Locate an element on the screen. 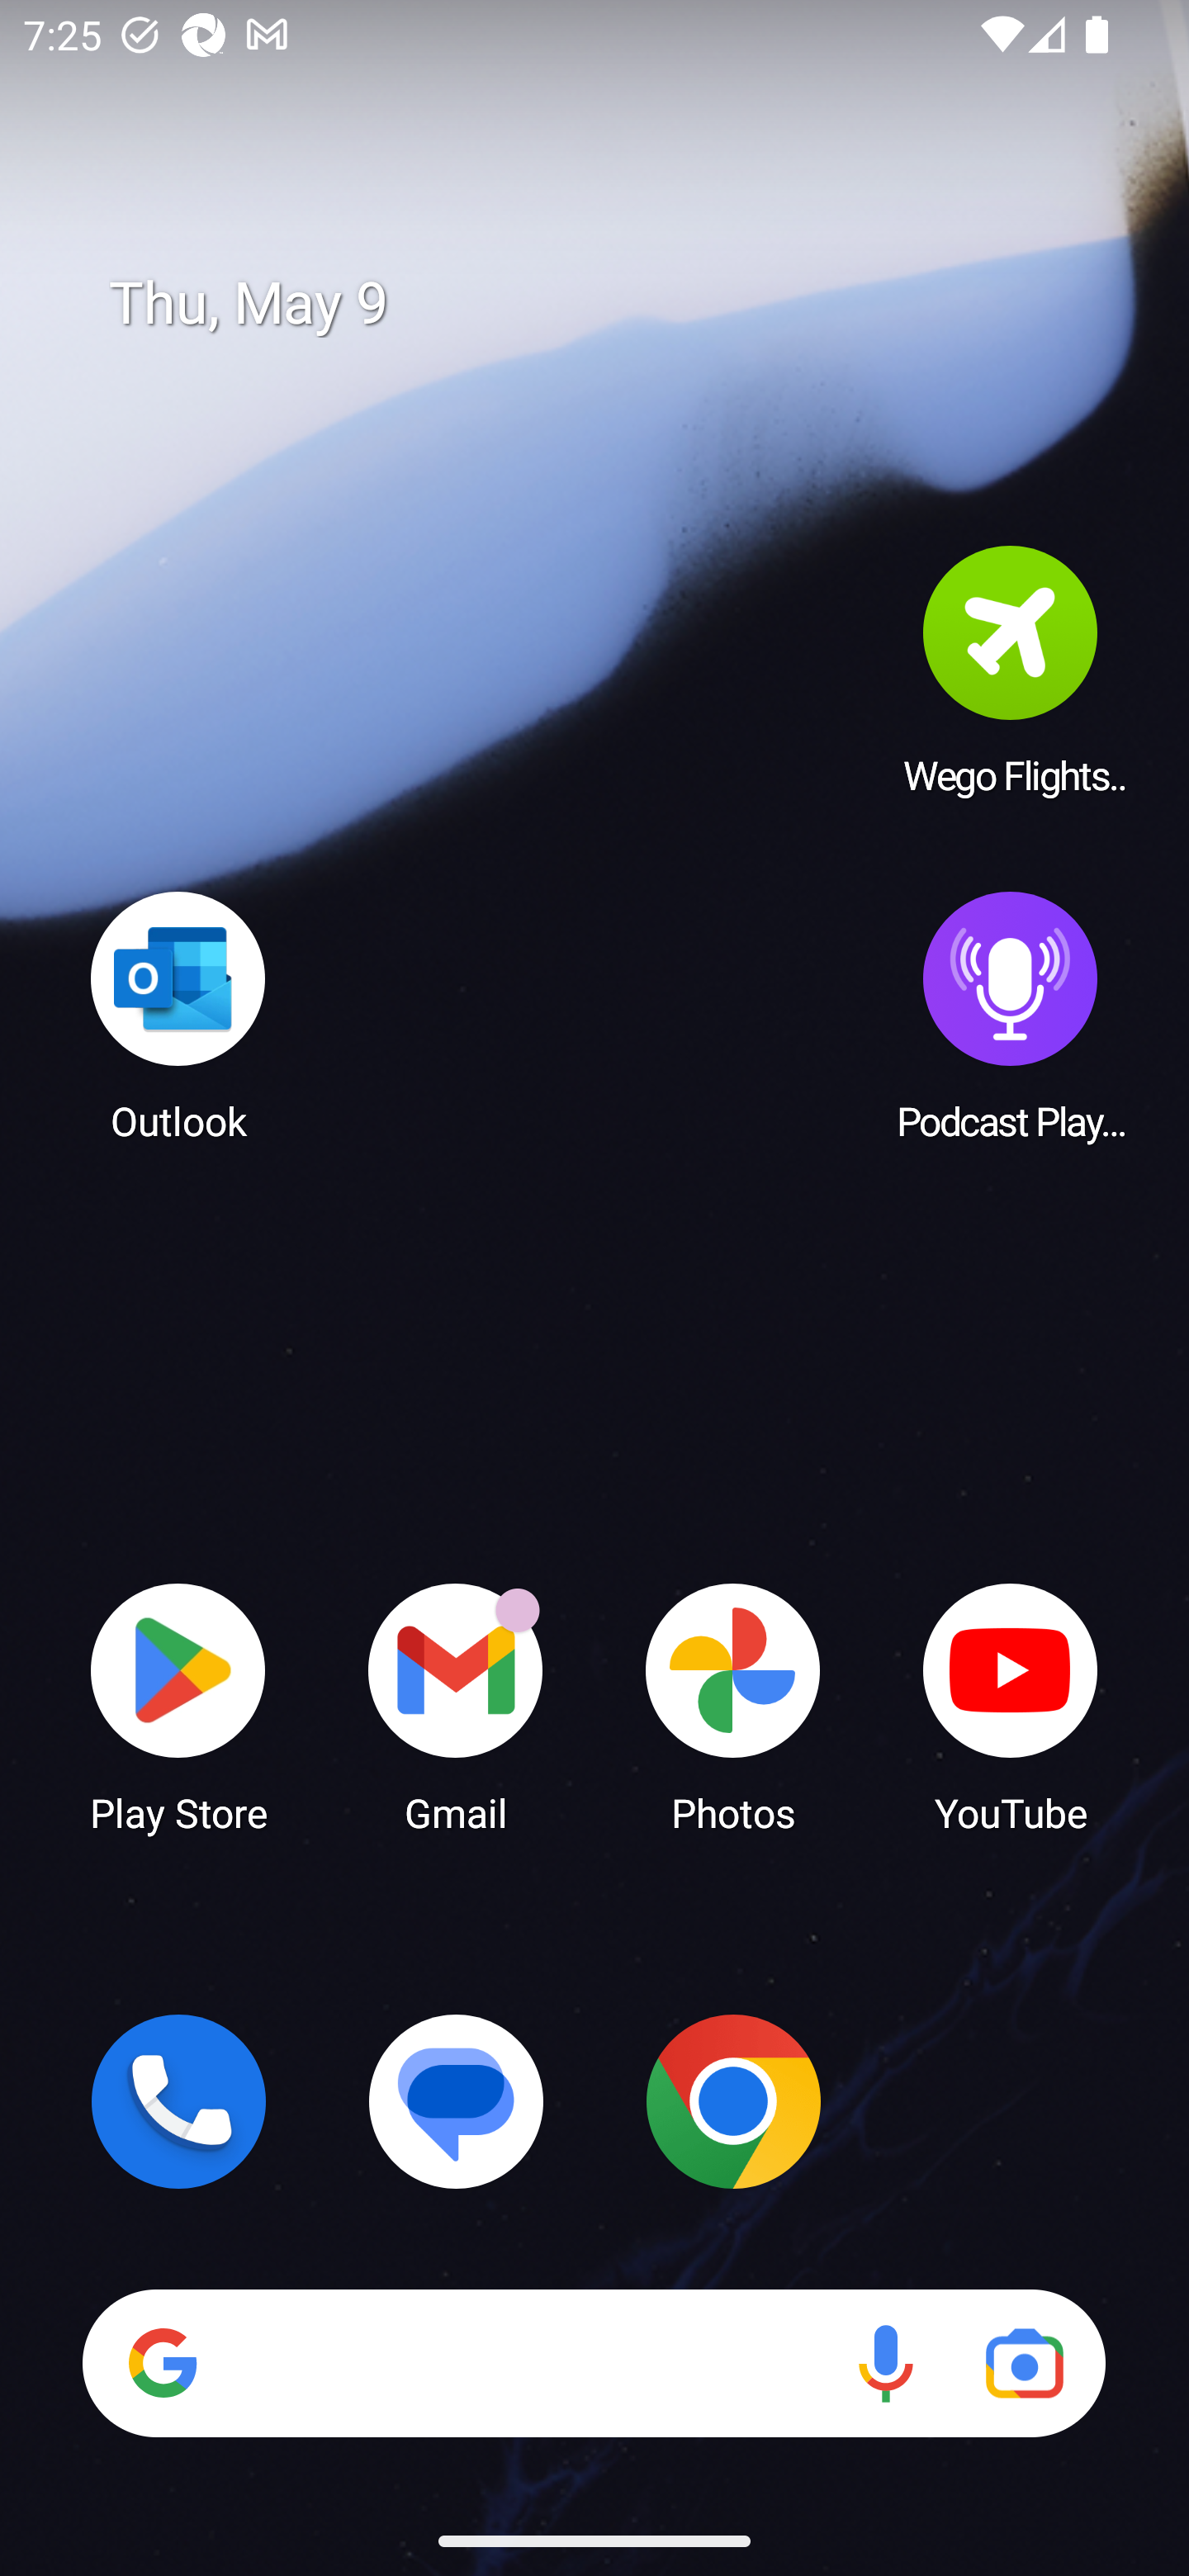 Image resolution: width=1189 pixels, height=2576 pixels. Chrome is located at coordinates (733, 2101).